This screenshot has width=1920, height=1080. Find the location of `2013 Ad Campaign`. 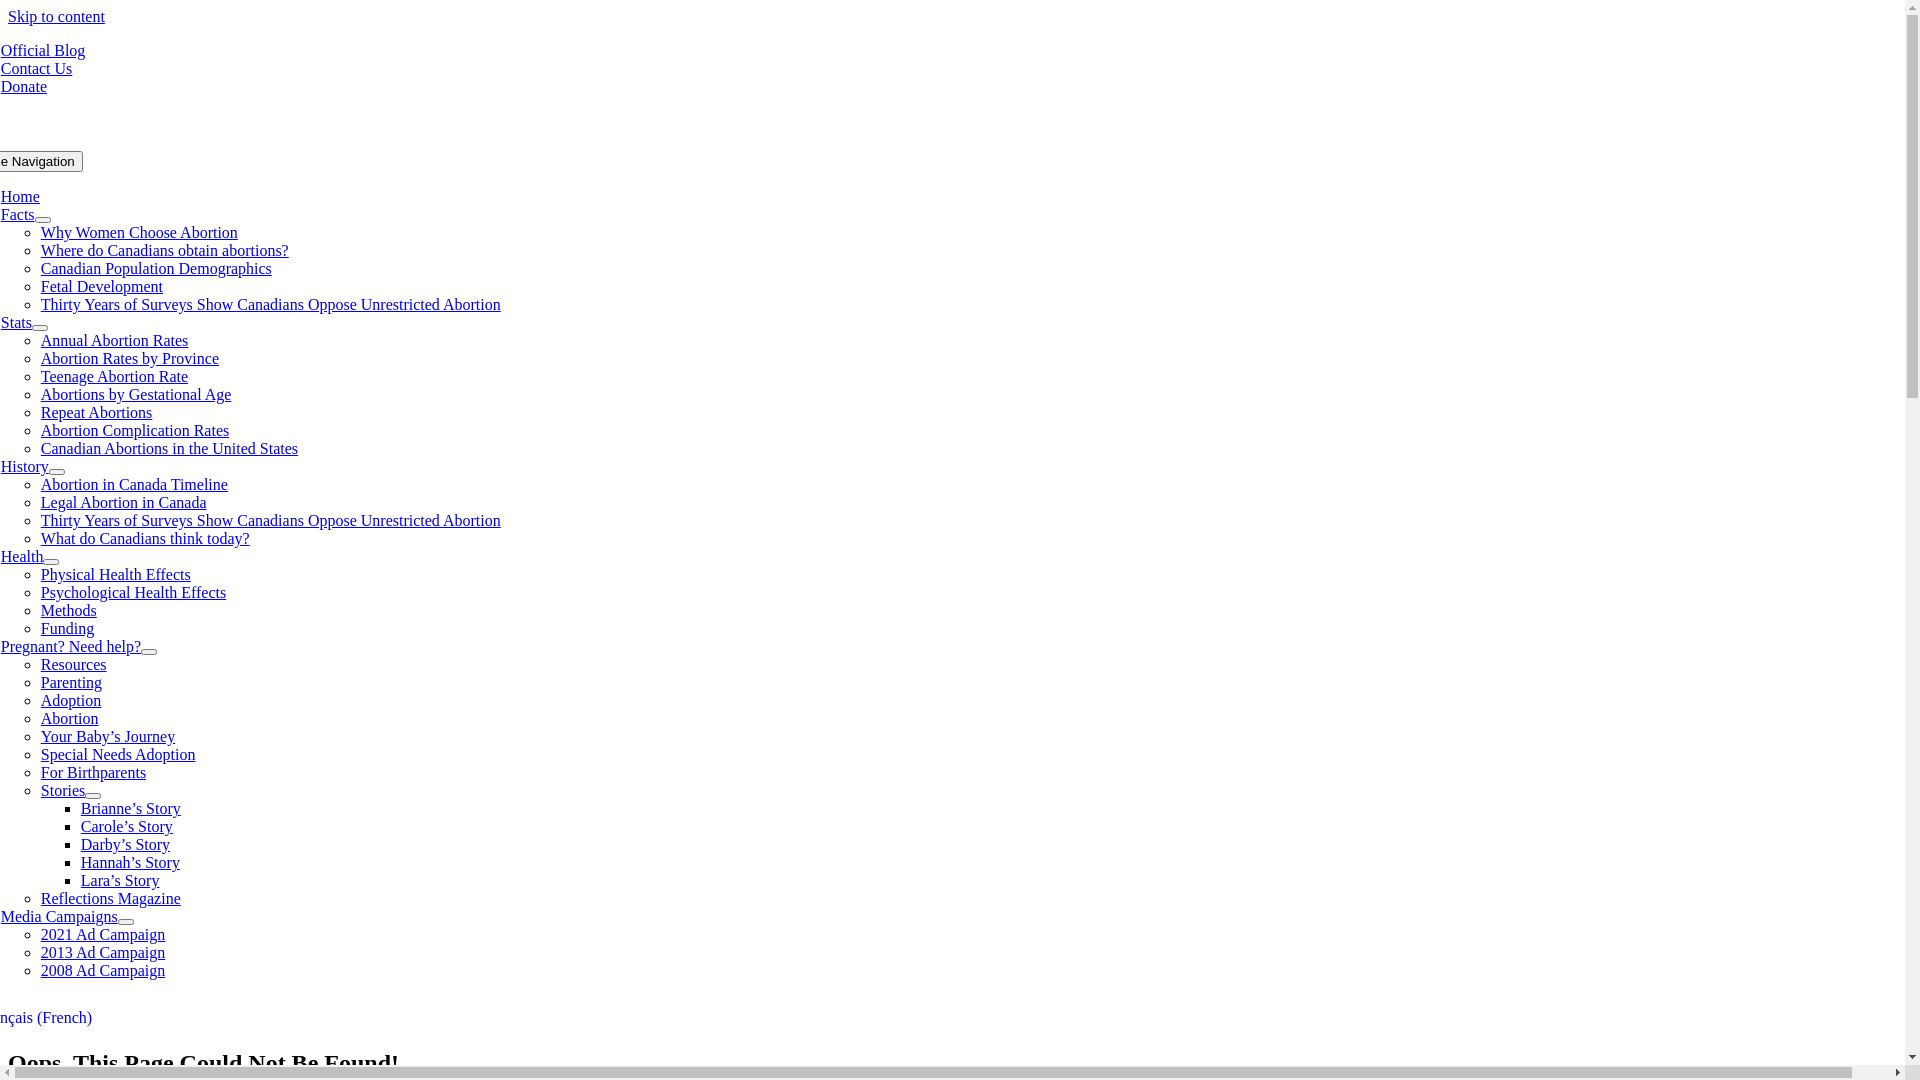

2013 Ad Campaign is located at coordinates (103, 952).